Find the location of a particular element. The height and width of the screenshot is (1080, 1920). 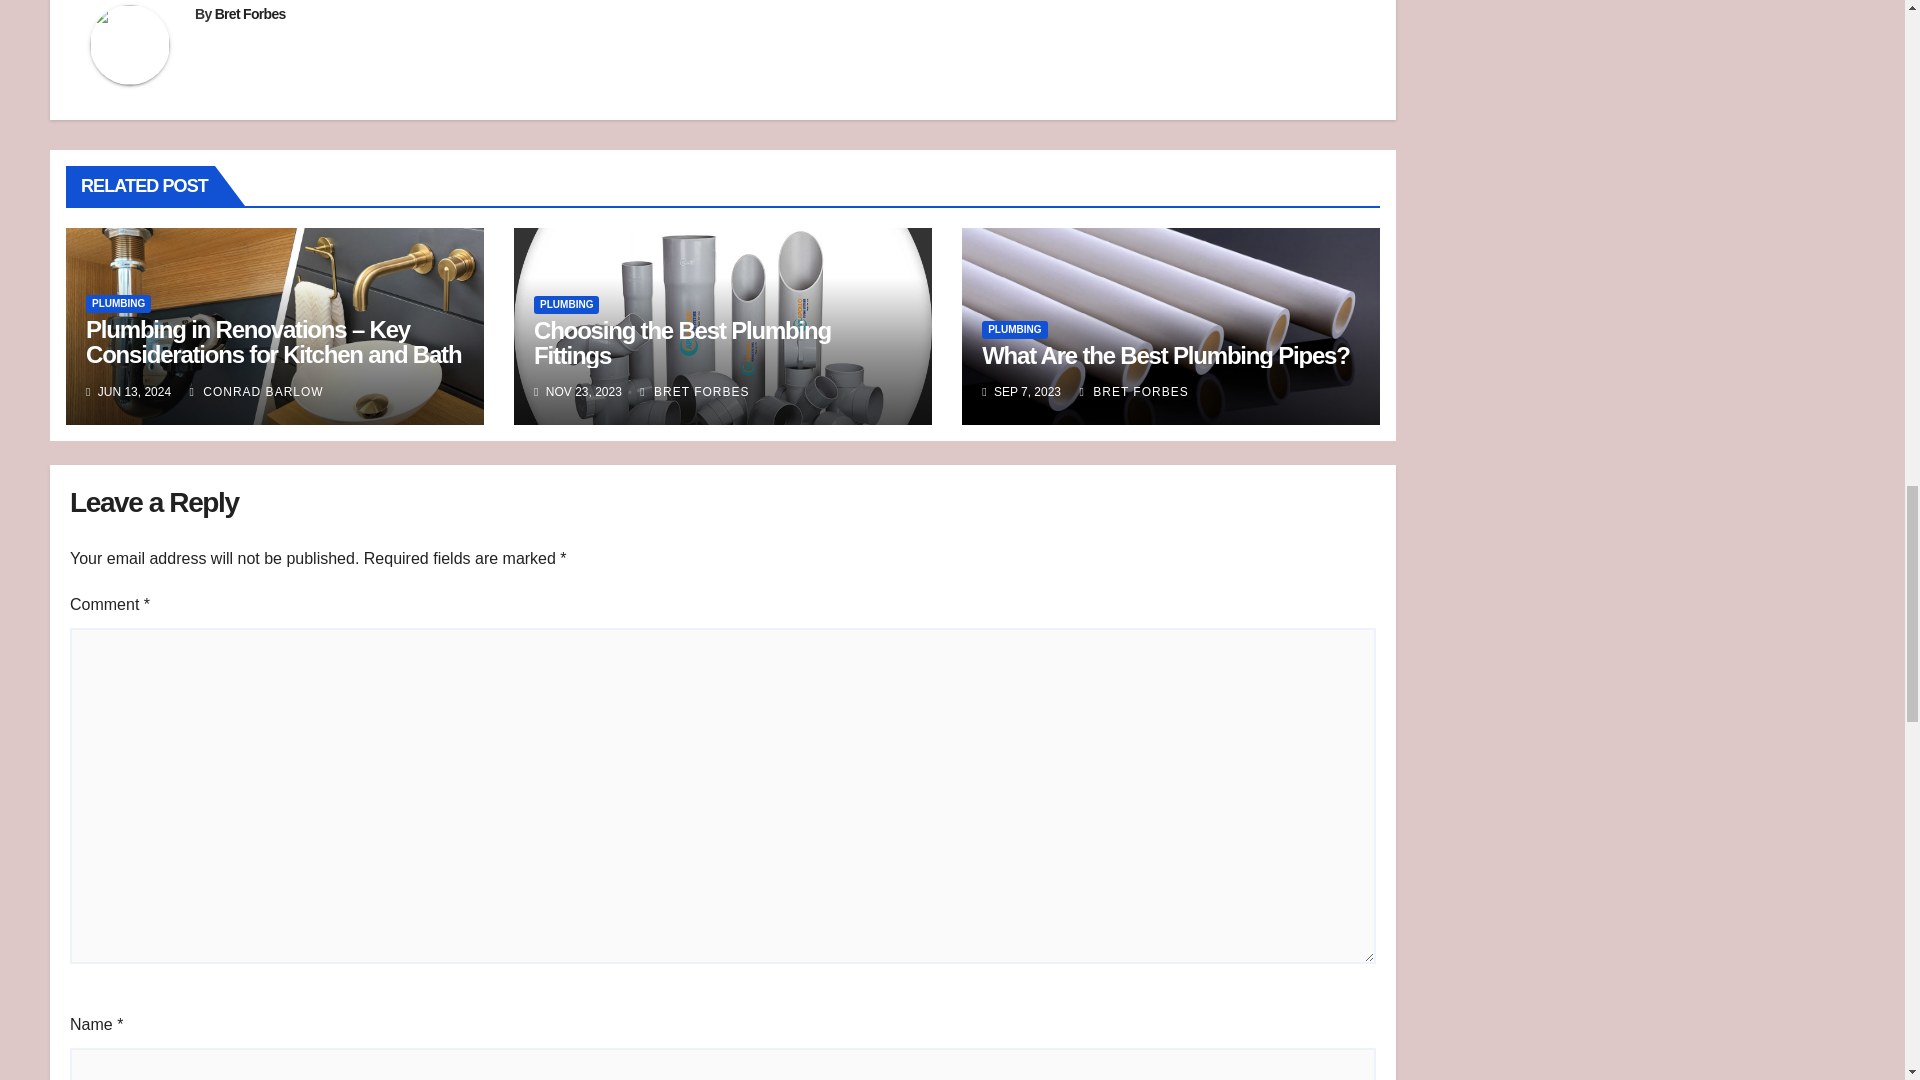

BRET FORBES is located at coordinates (1134, 391).